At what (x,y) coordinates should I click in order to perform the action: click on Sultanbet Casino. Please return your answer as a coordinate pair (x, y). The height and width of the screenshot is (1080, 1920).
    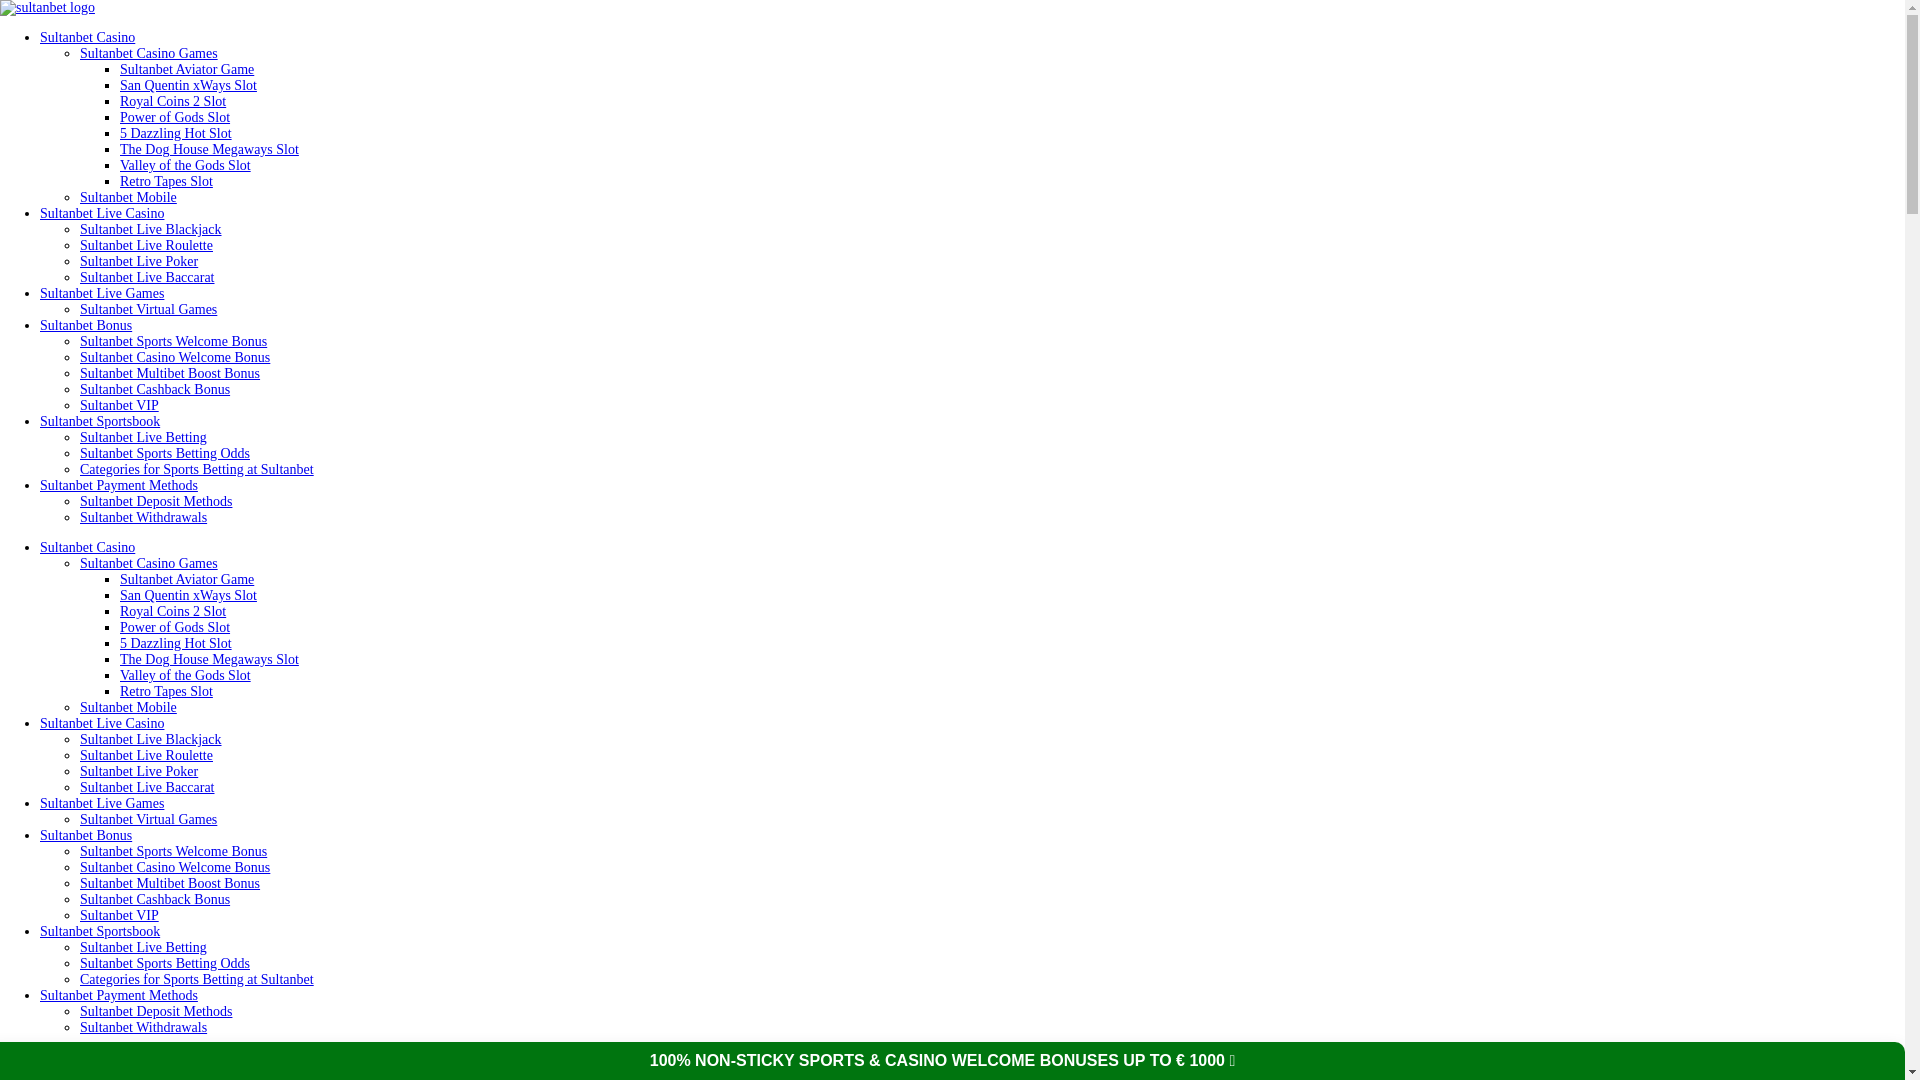
    Looking at the image, I should click on (87, 548).